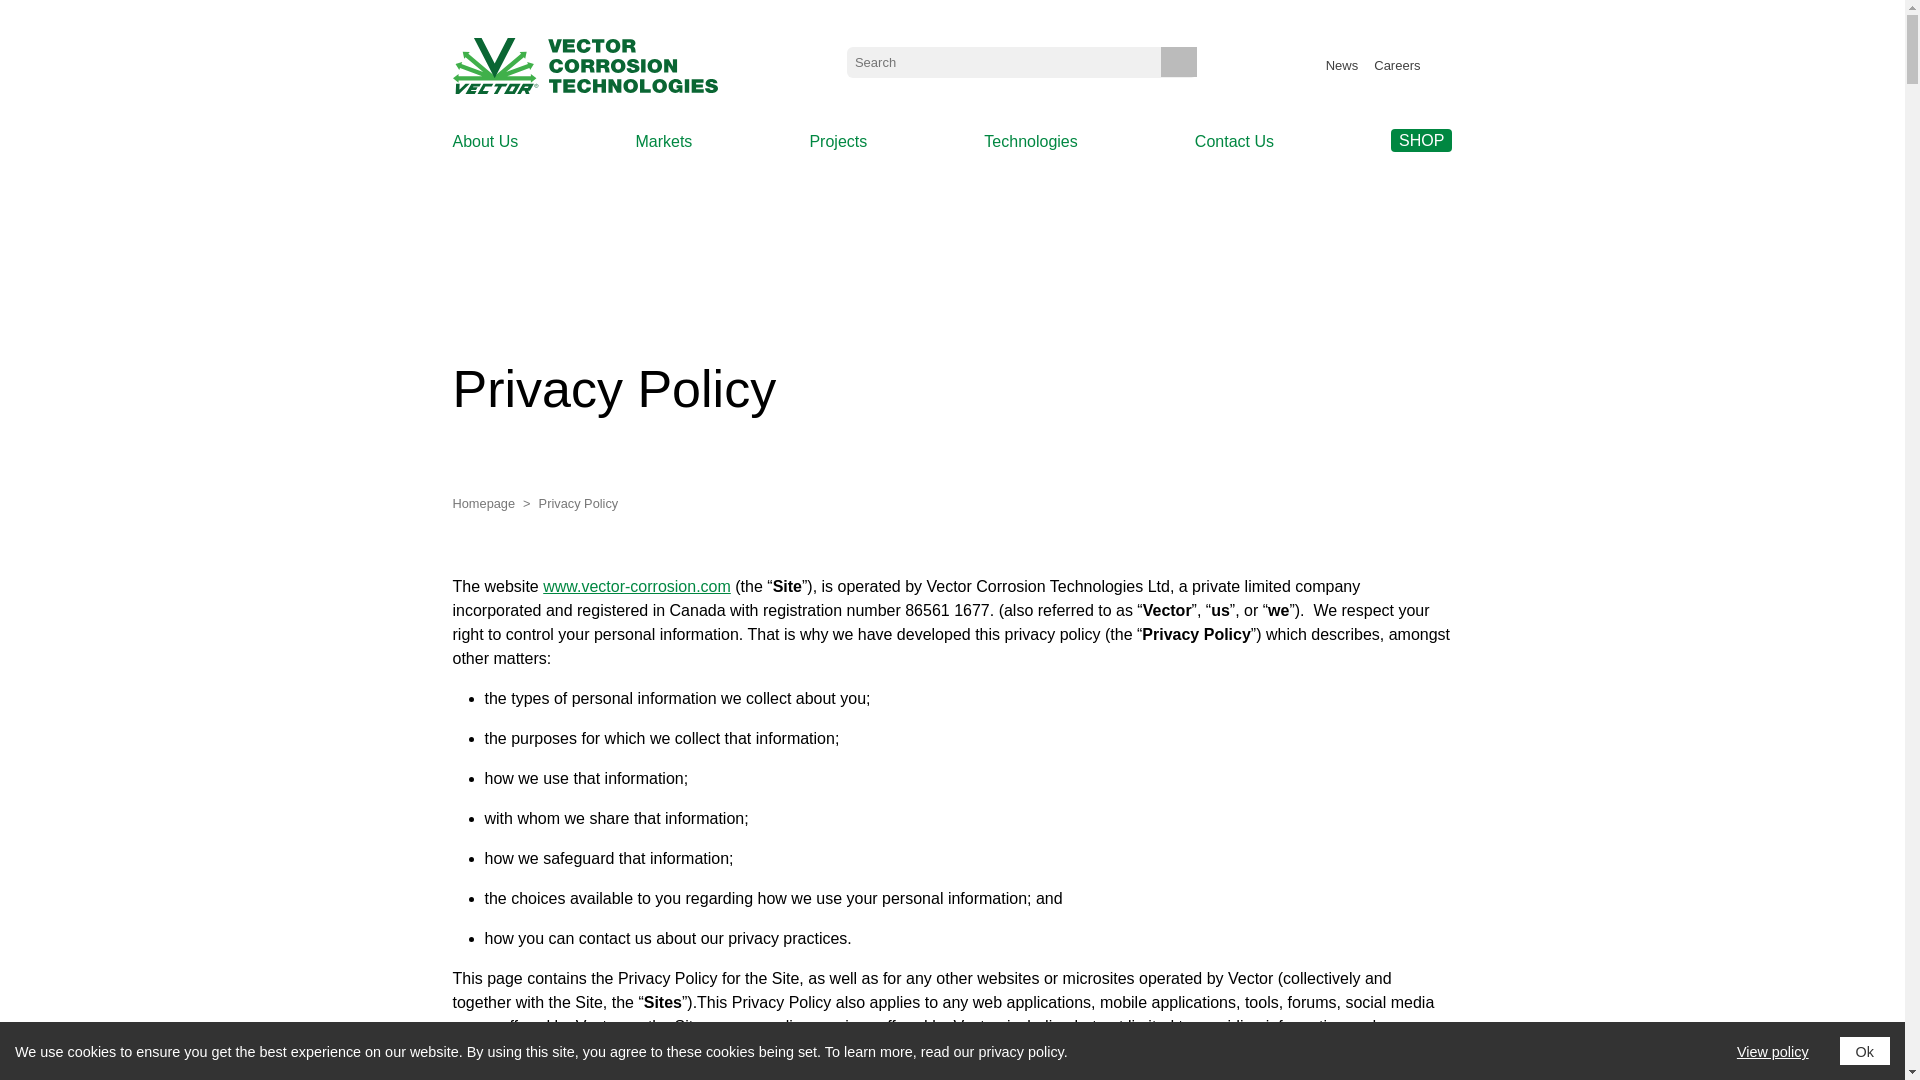 Image resolution: width=1920 pixels, height=1080 pixels. Describe the element at coordinates (1342, 66) in the screenshot. I see `News` at that location.